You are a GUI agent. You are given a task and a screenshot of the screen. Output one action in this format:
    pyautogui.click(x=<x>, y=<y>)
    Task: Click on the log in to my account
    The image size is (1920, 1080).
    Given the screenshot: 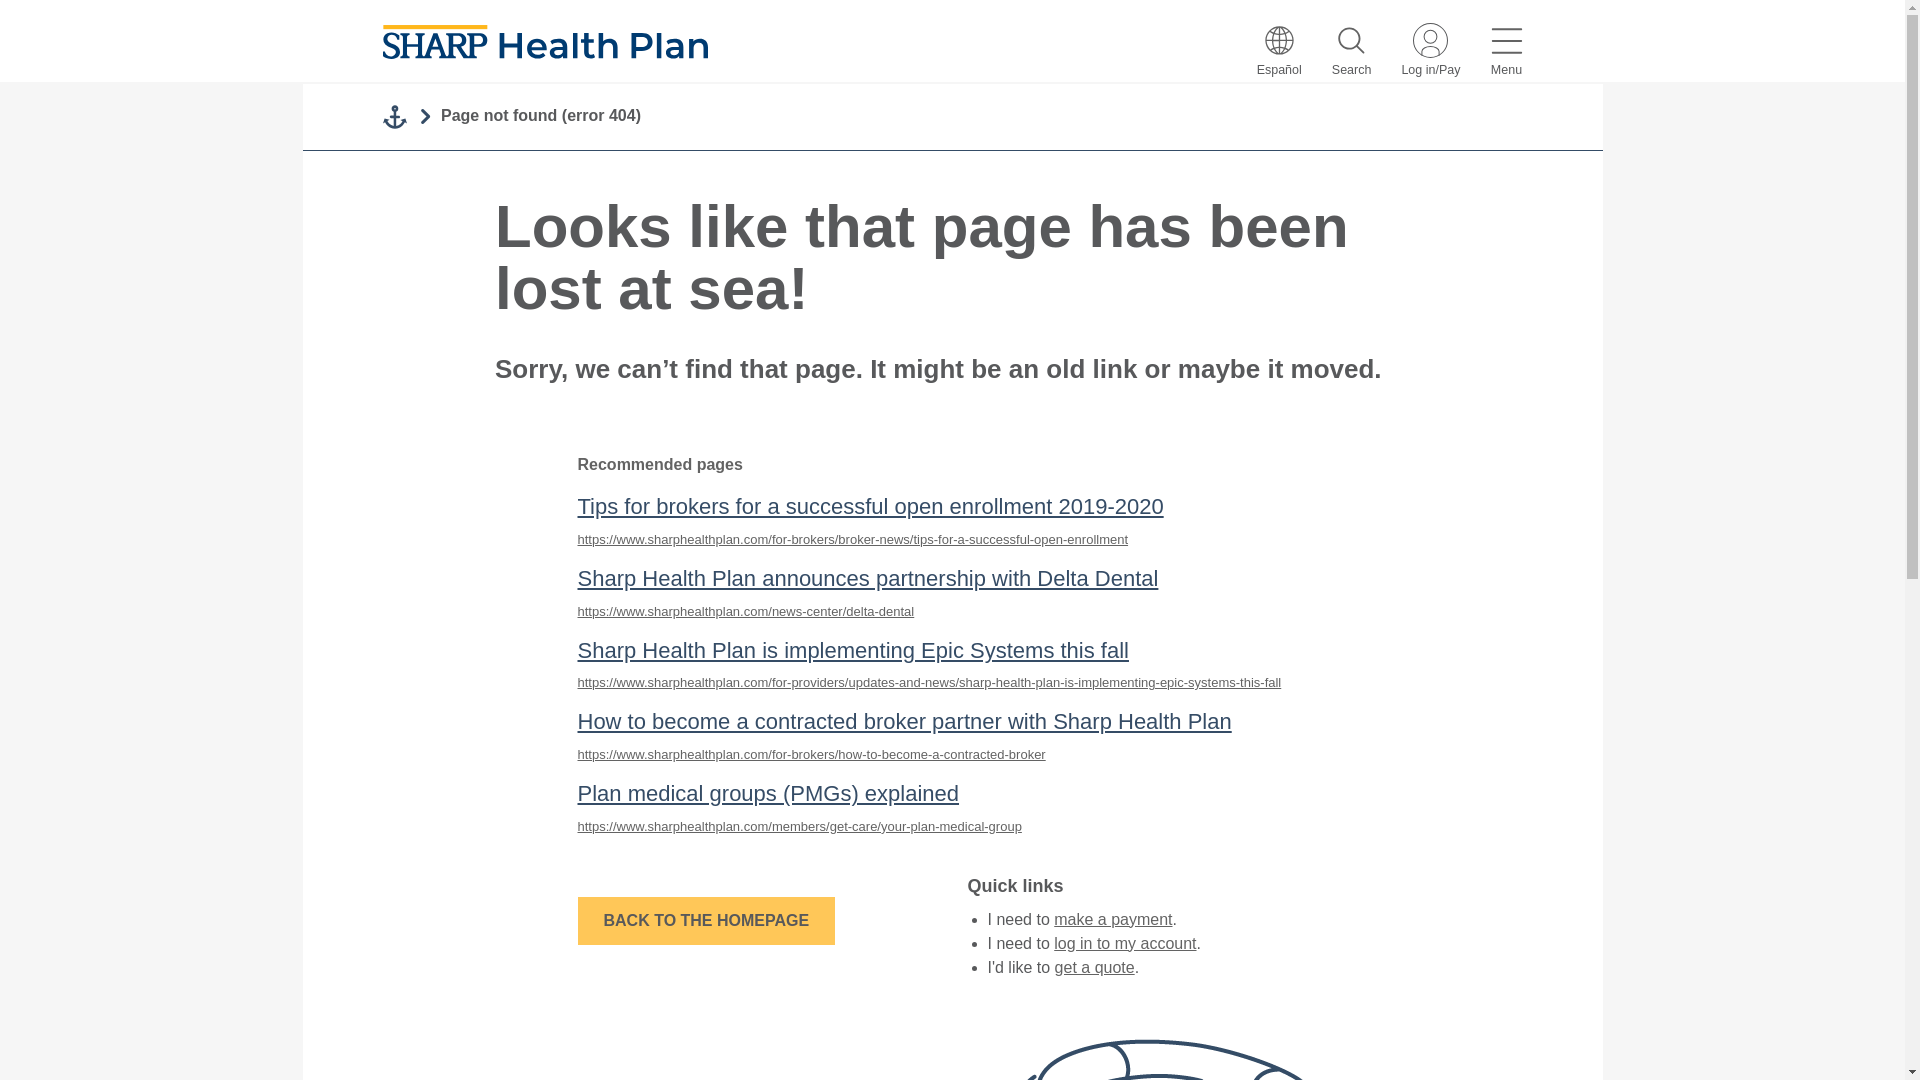 What is the action you would take?
    pyautogui.click(x=1125, y=943)
    